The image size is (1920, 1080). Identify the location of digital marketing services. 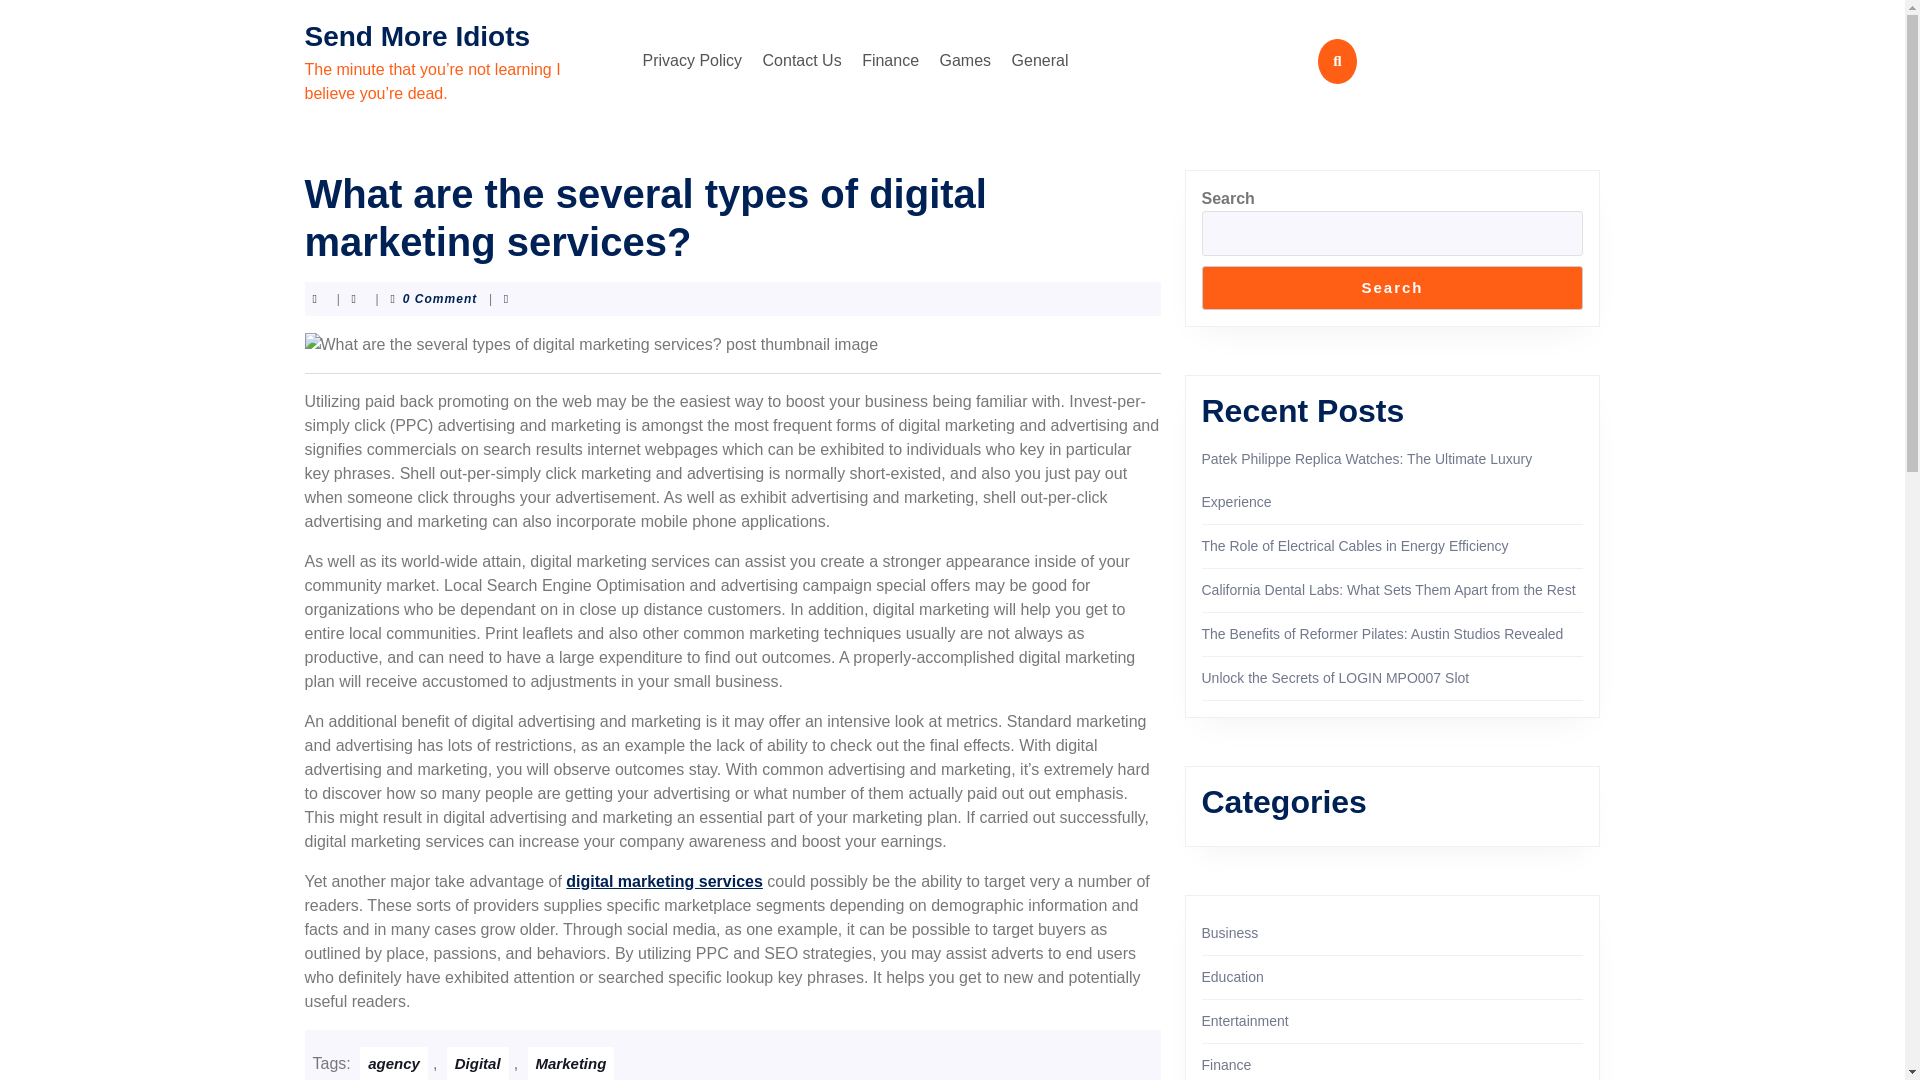
(664, 880).